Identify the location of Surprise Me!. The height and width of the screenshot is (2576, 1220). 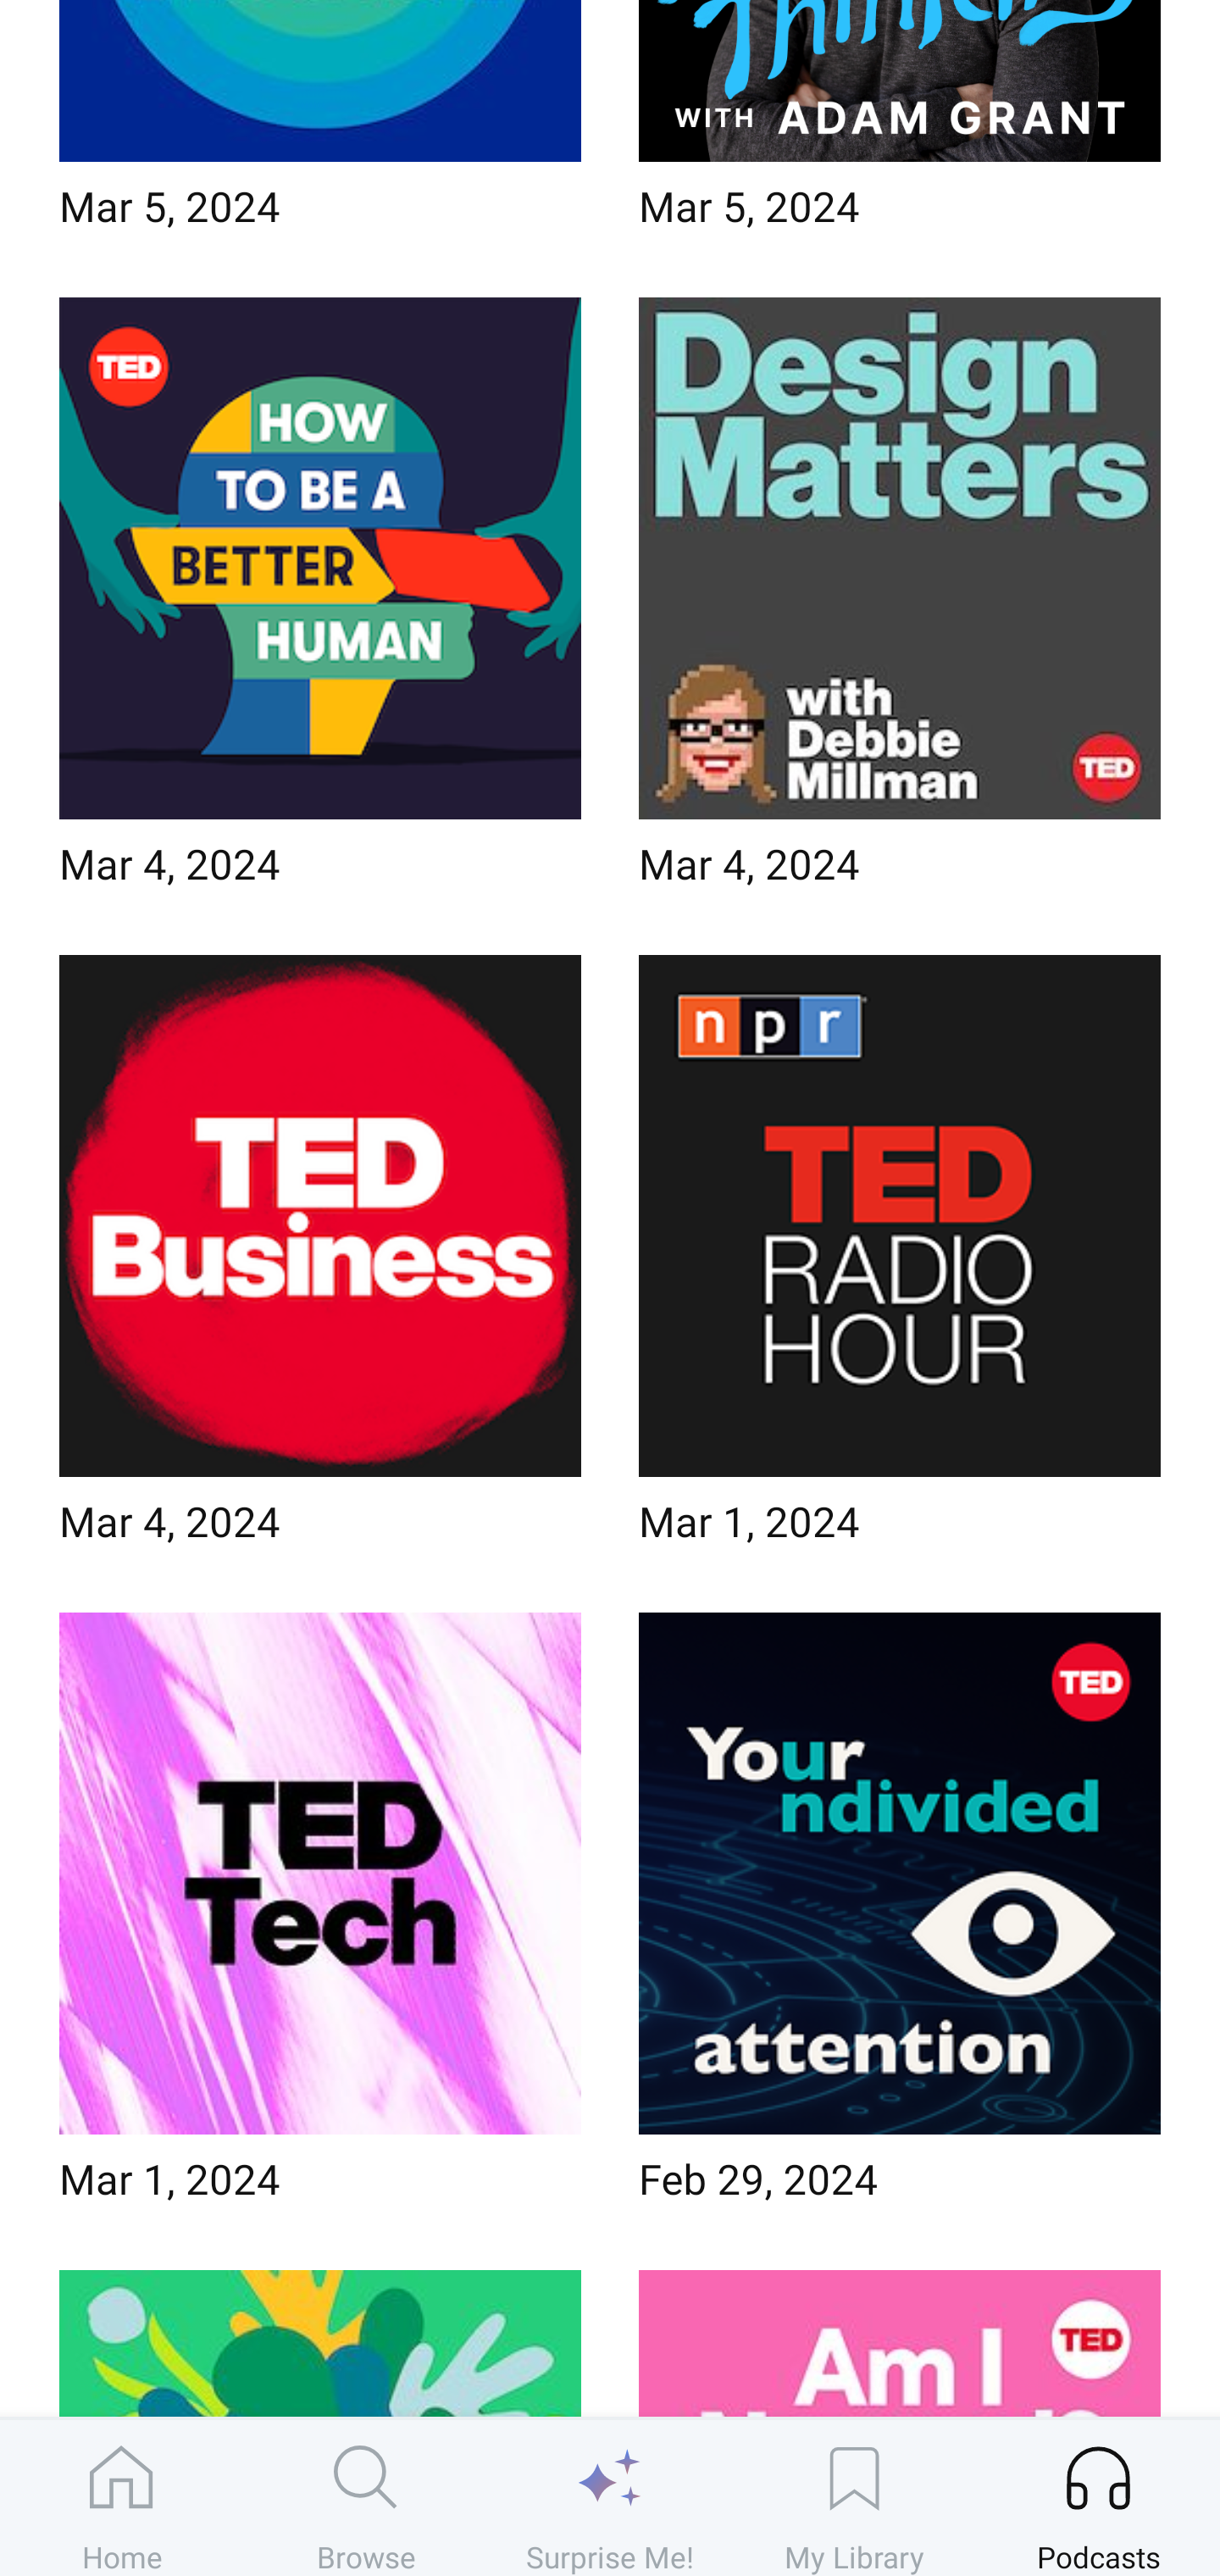
(610, 2497).